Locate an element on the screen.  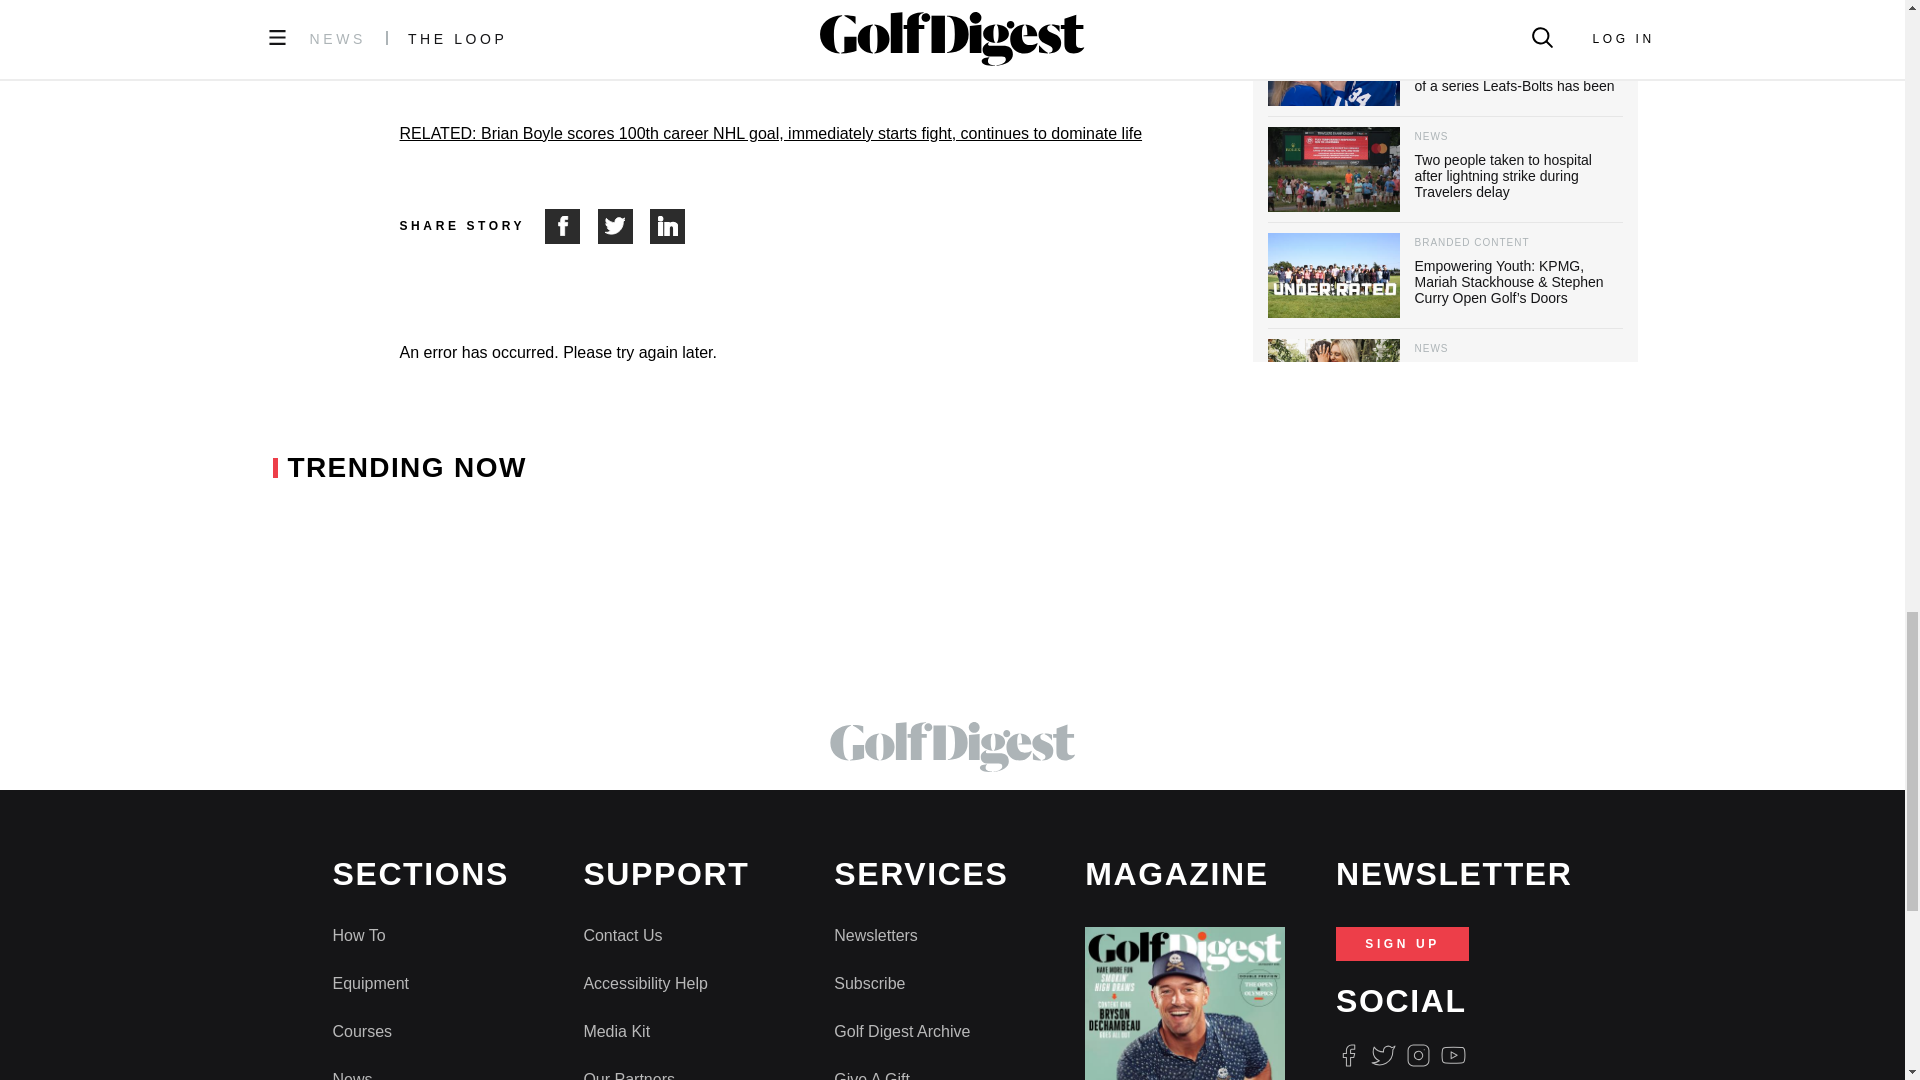
Twitter Logo is located at coordinates (1382, 1056).